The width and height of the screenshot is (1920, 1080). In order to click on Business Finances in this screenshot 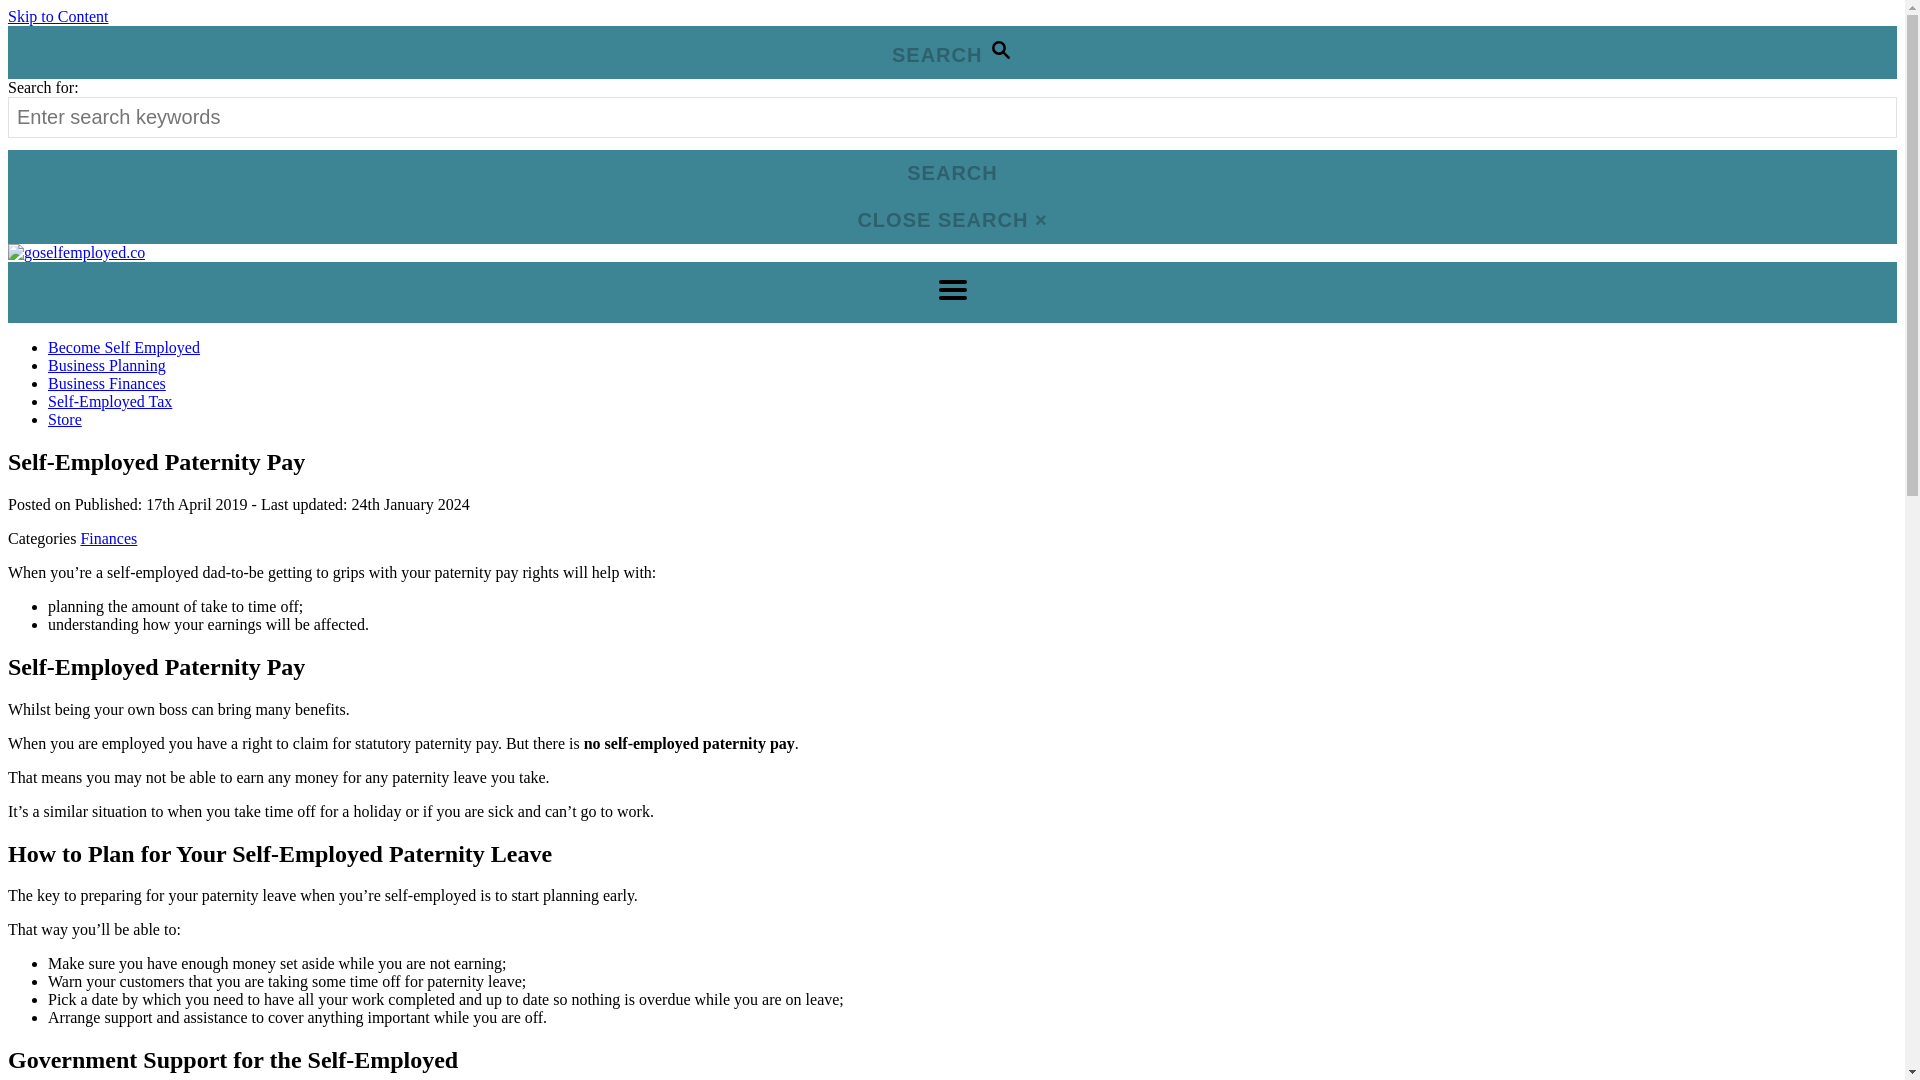, I will do `click(106, 383)`.